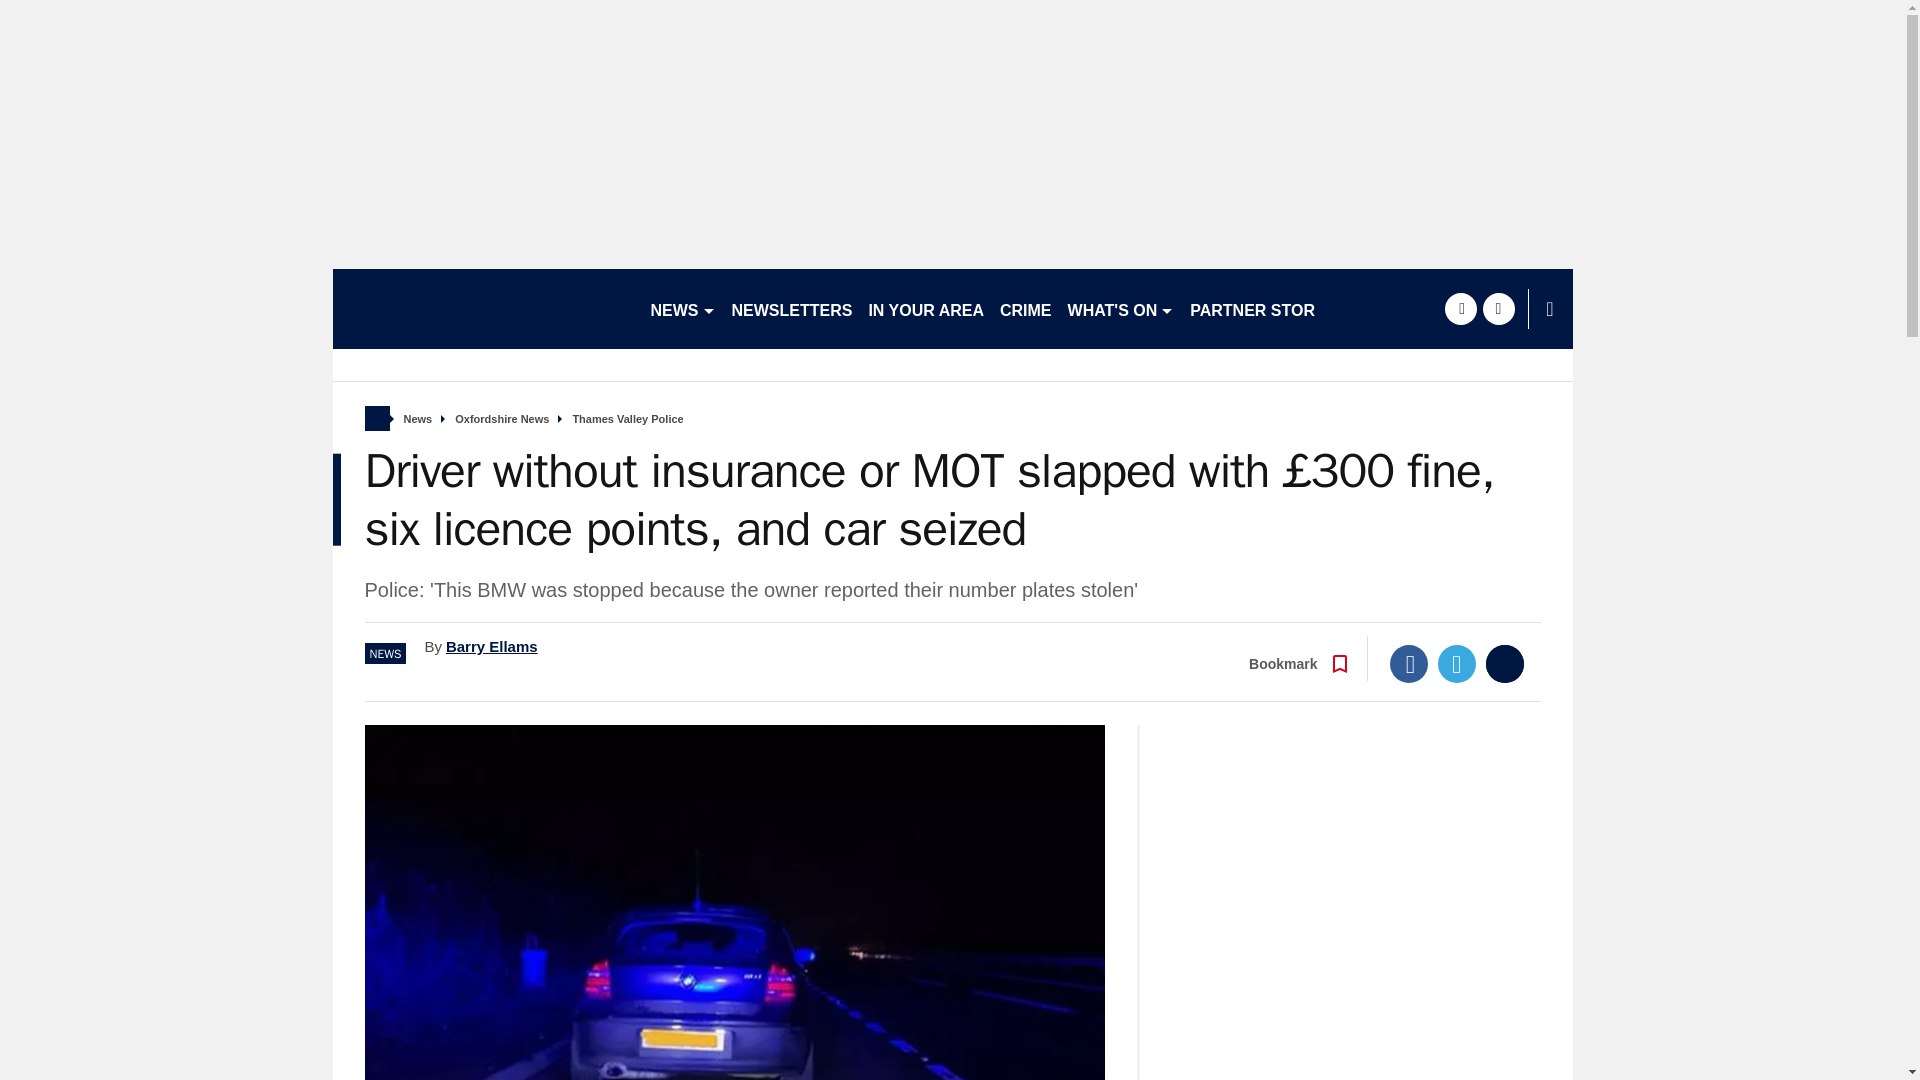 The width and height of the screenshot is (1920, 1080). I want to click on twitter, so click(1498, 308).